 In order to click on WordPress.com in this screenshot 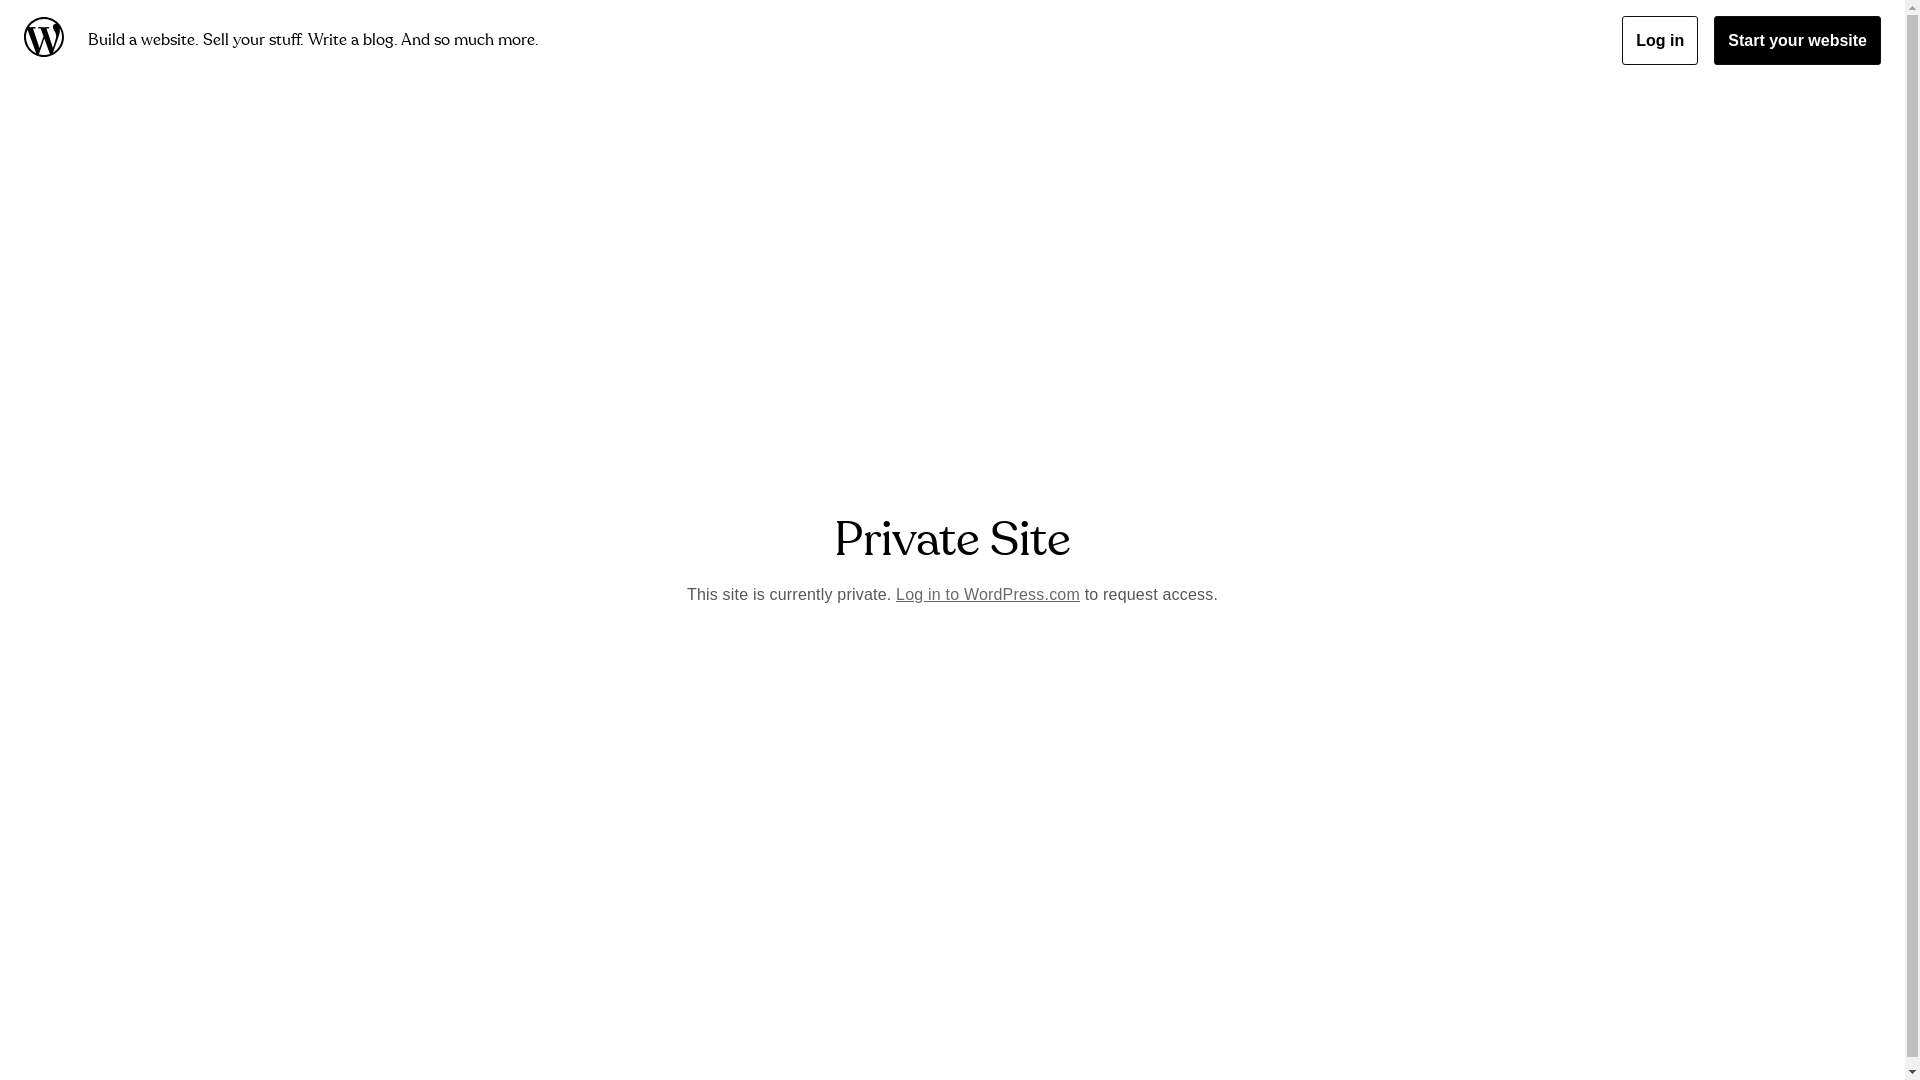, I will do `click(48, 40)`.